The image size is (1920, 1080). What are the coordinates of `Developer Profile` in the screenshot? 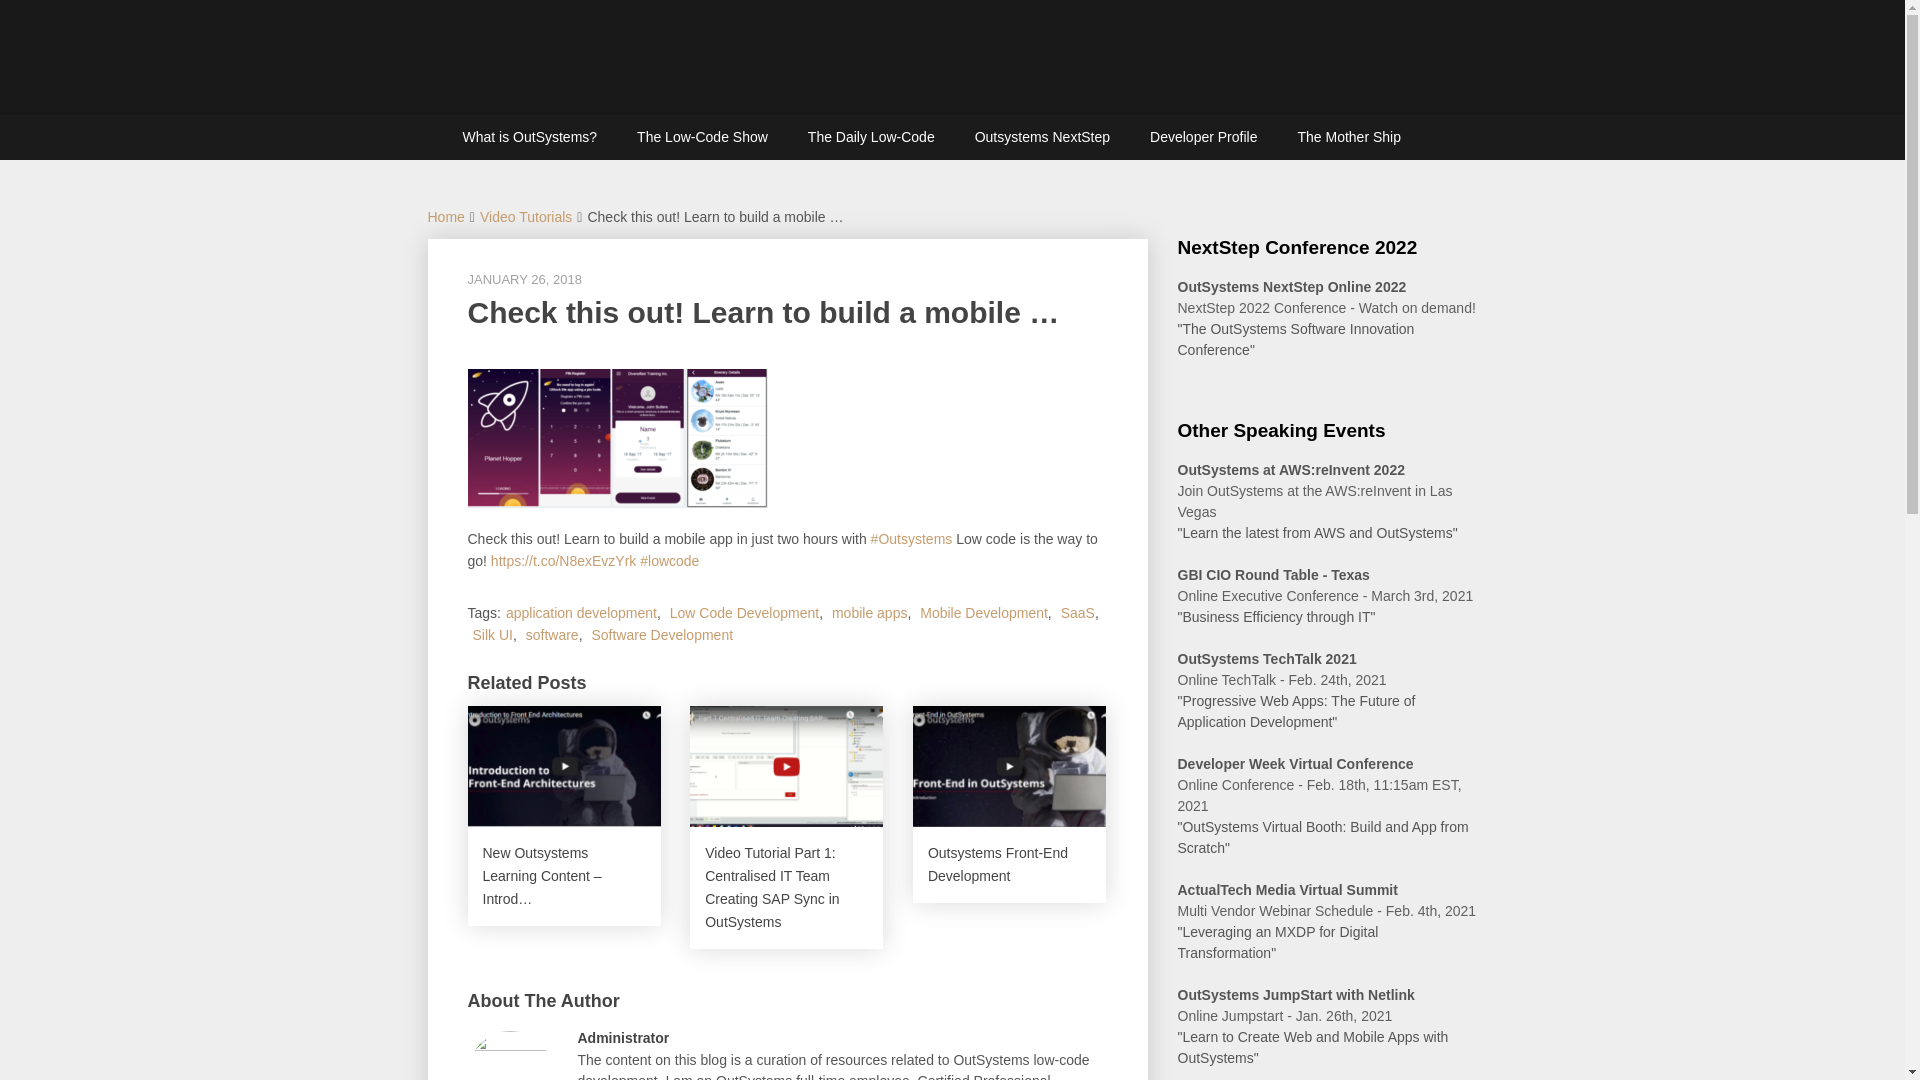 It's located at (1203, 136).